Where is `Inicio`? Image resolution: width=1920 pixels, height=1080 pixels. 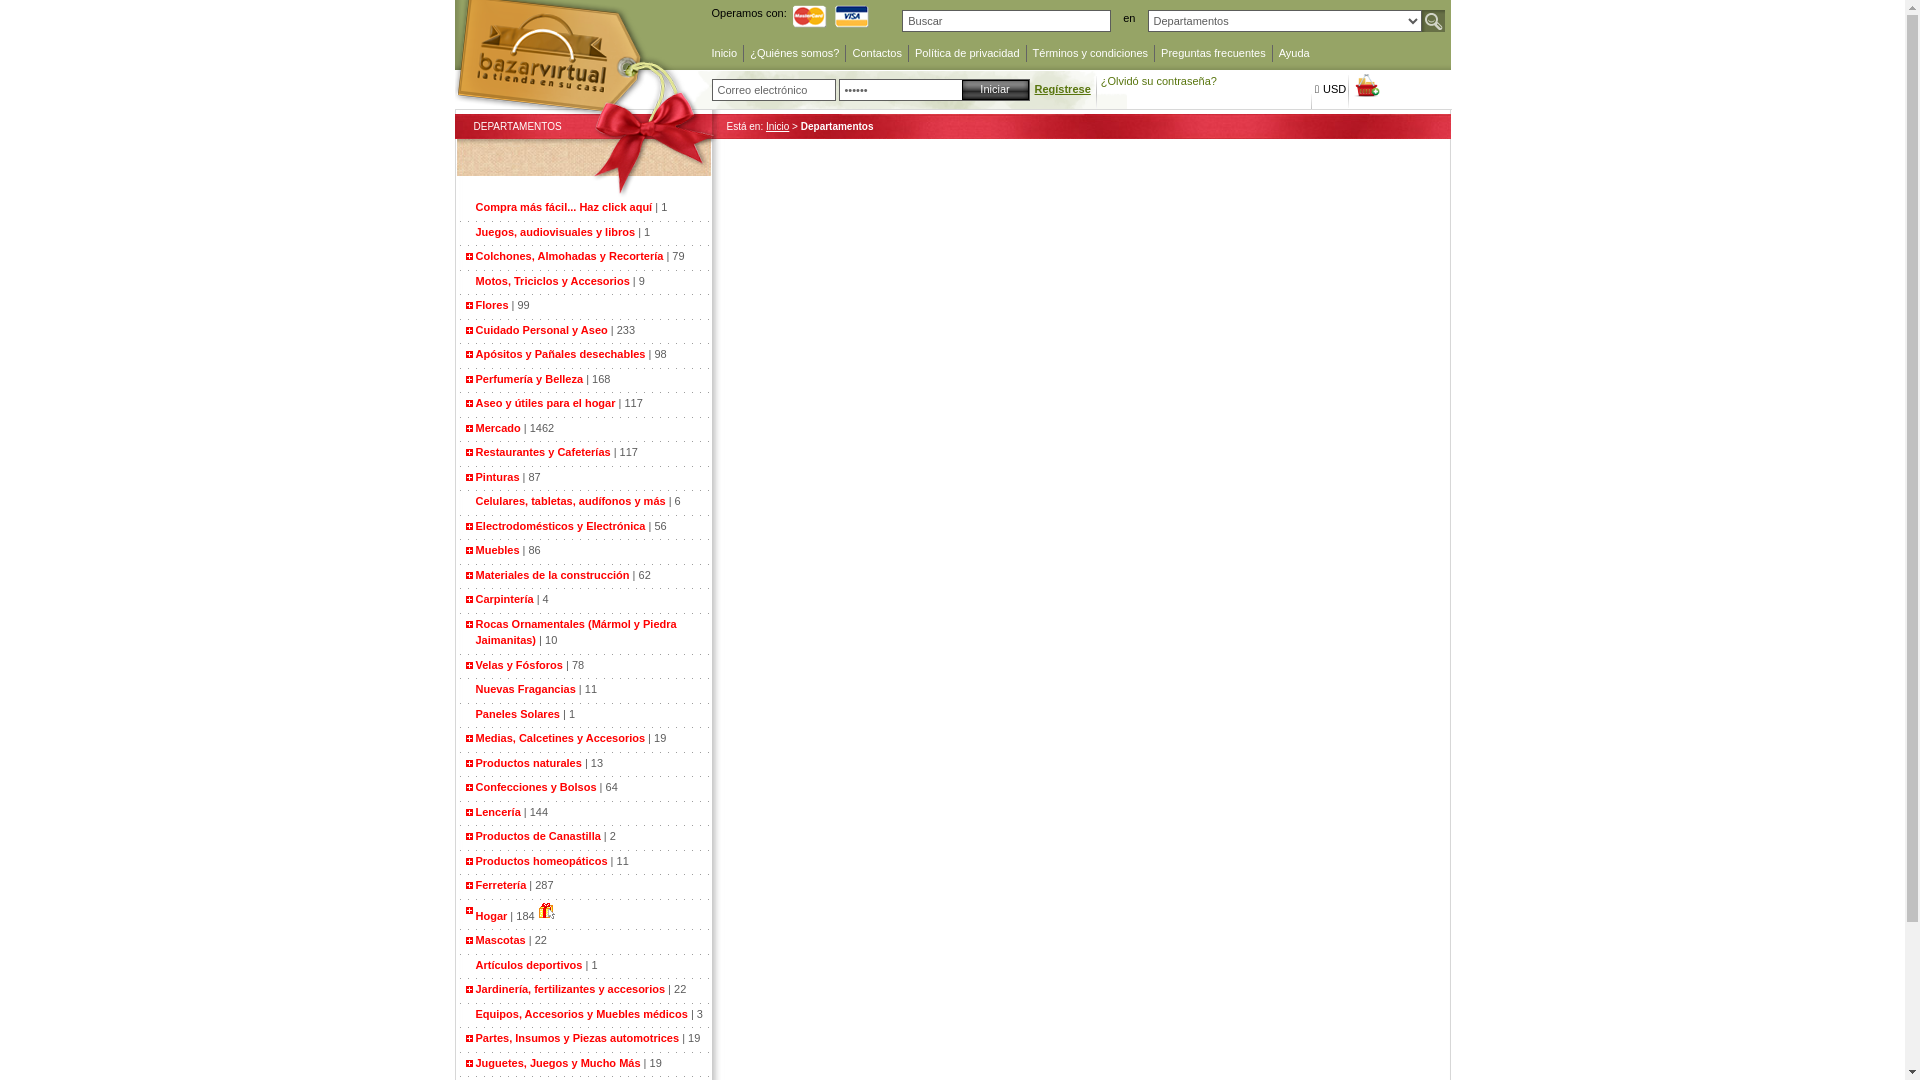 Inicio is located at coordinates (725, 54).